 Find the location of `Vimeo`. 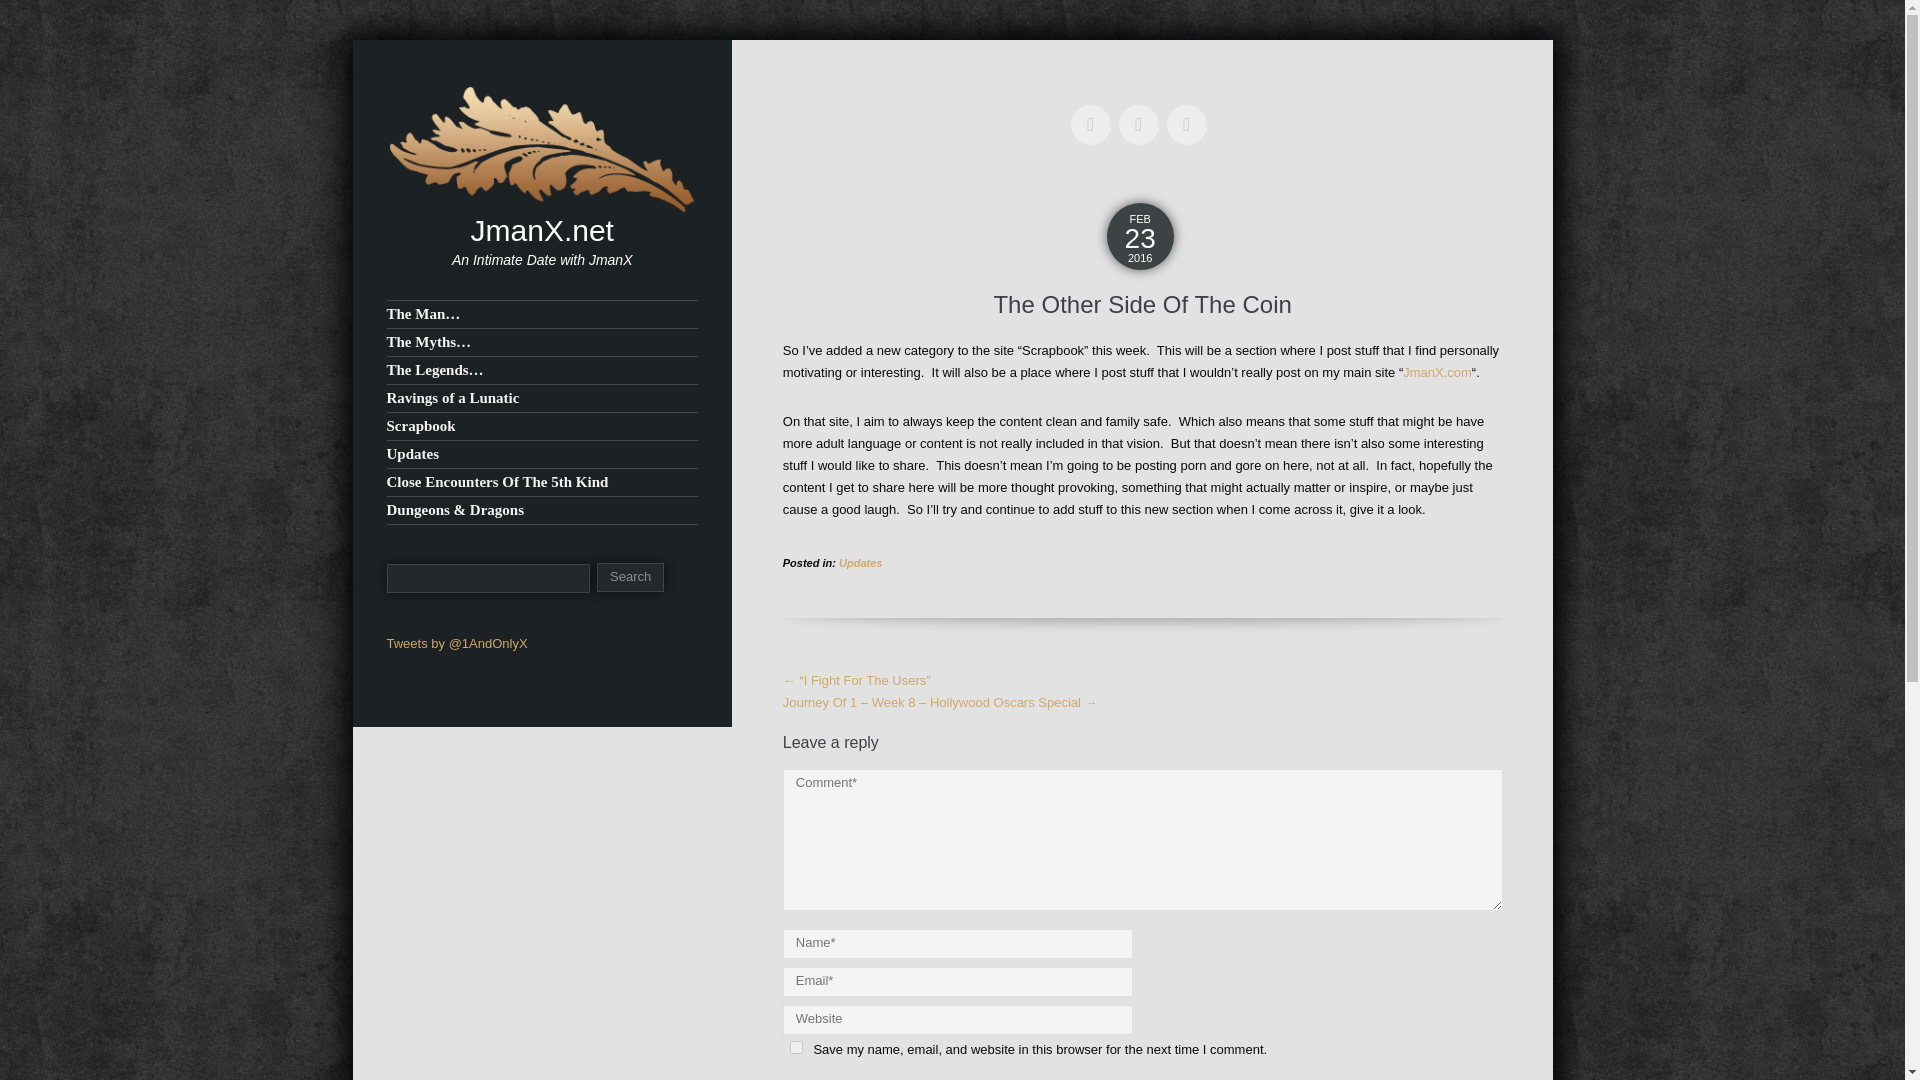

Vimeo is located at coordinates (1191, 110).